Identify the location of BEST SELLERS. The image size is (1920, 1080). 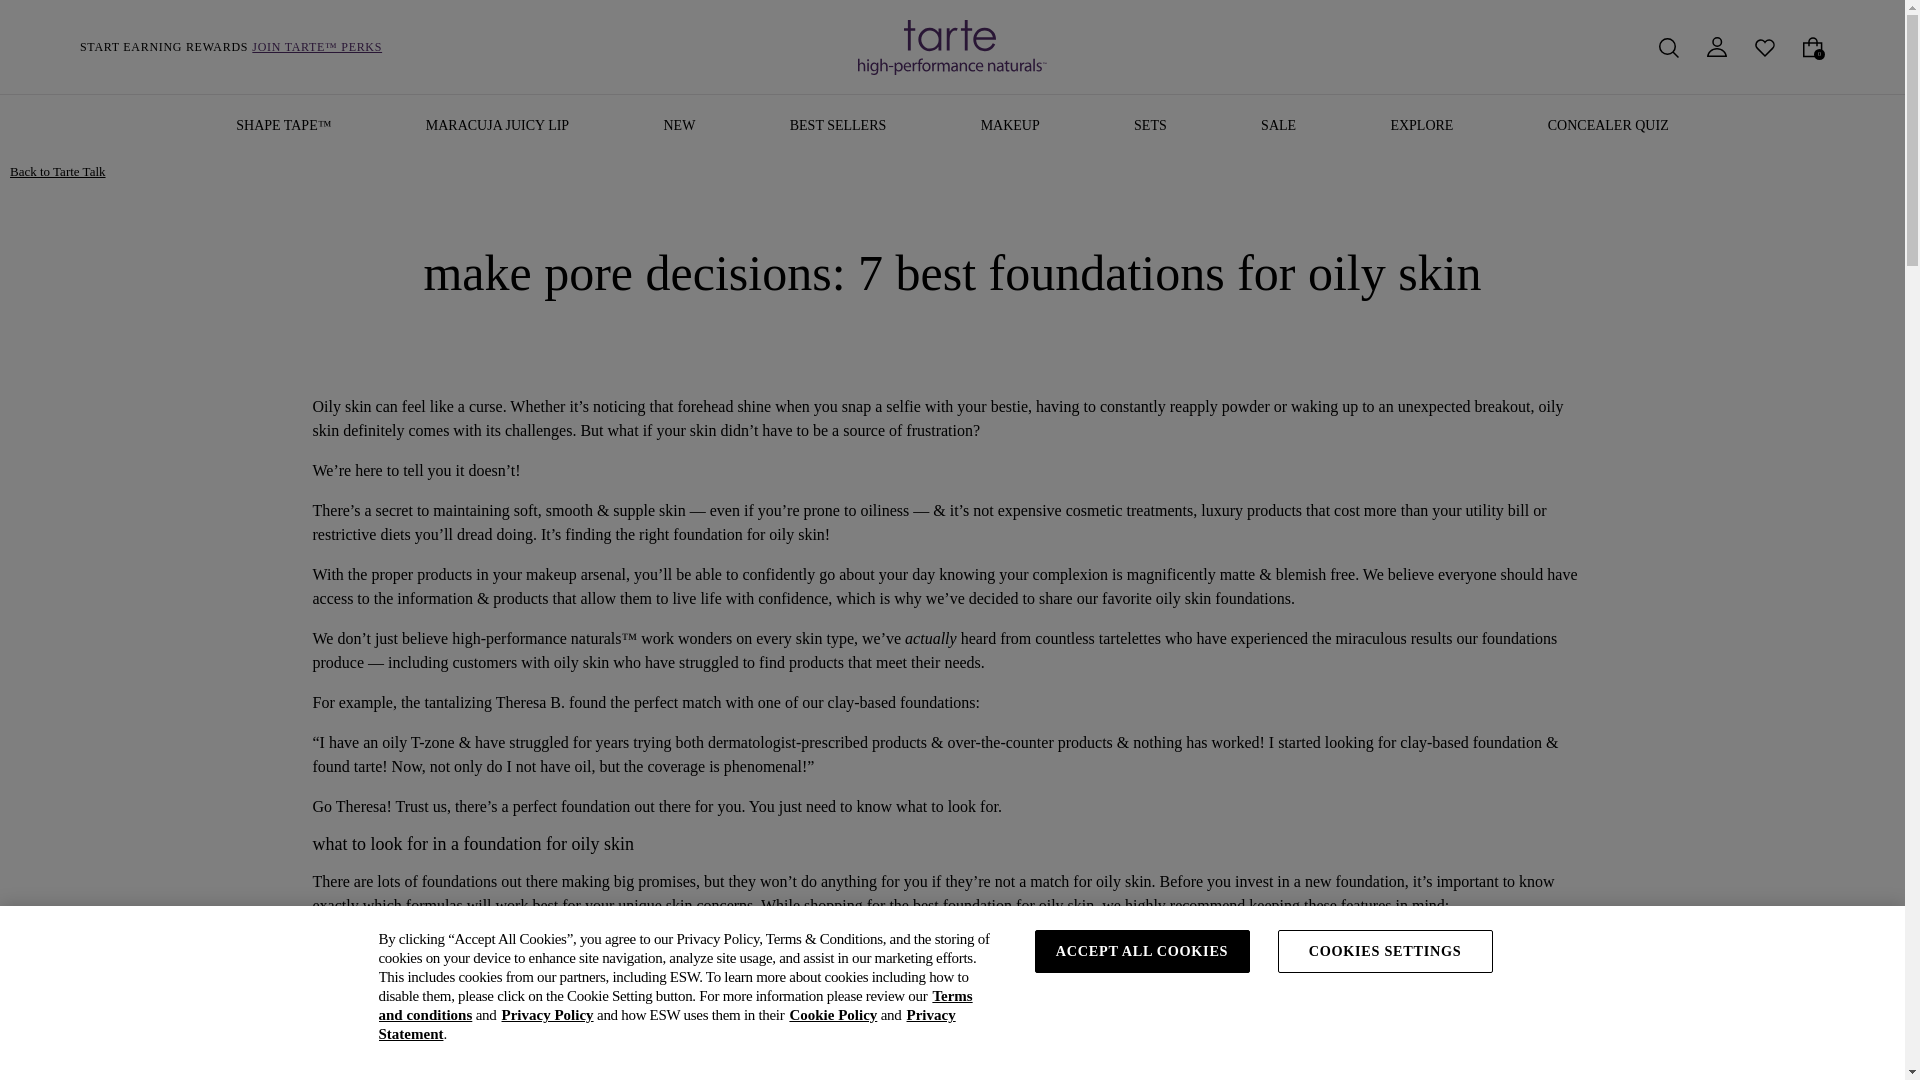
(838, 127).